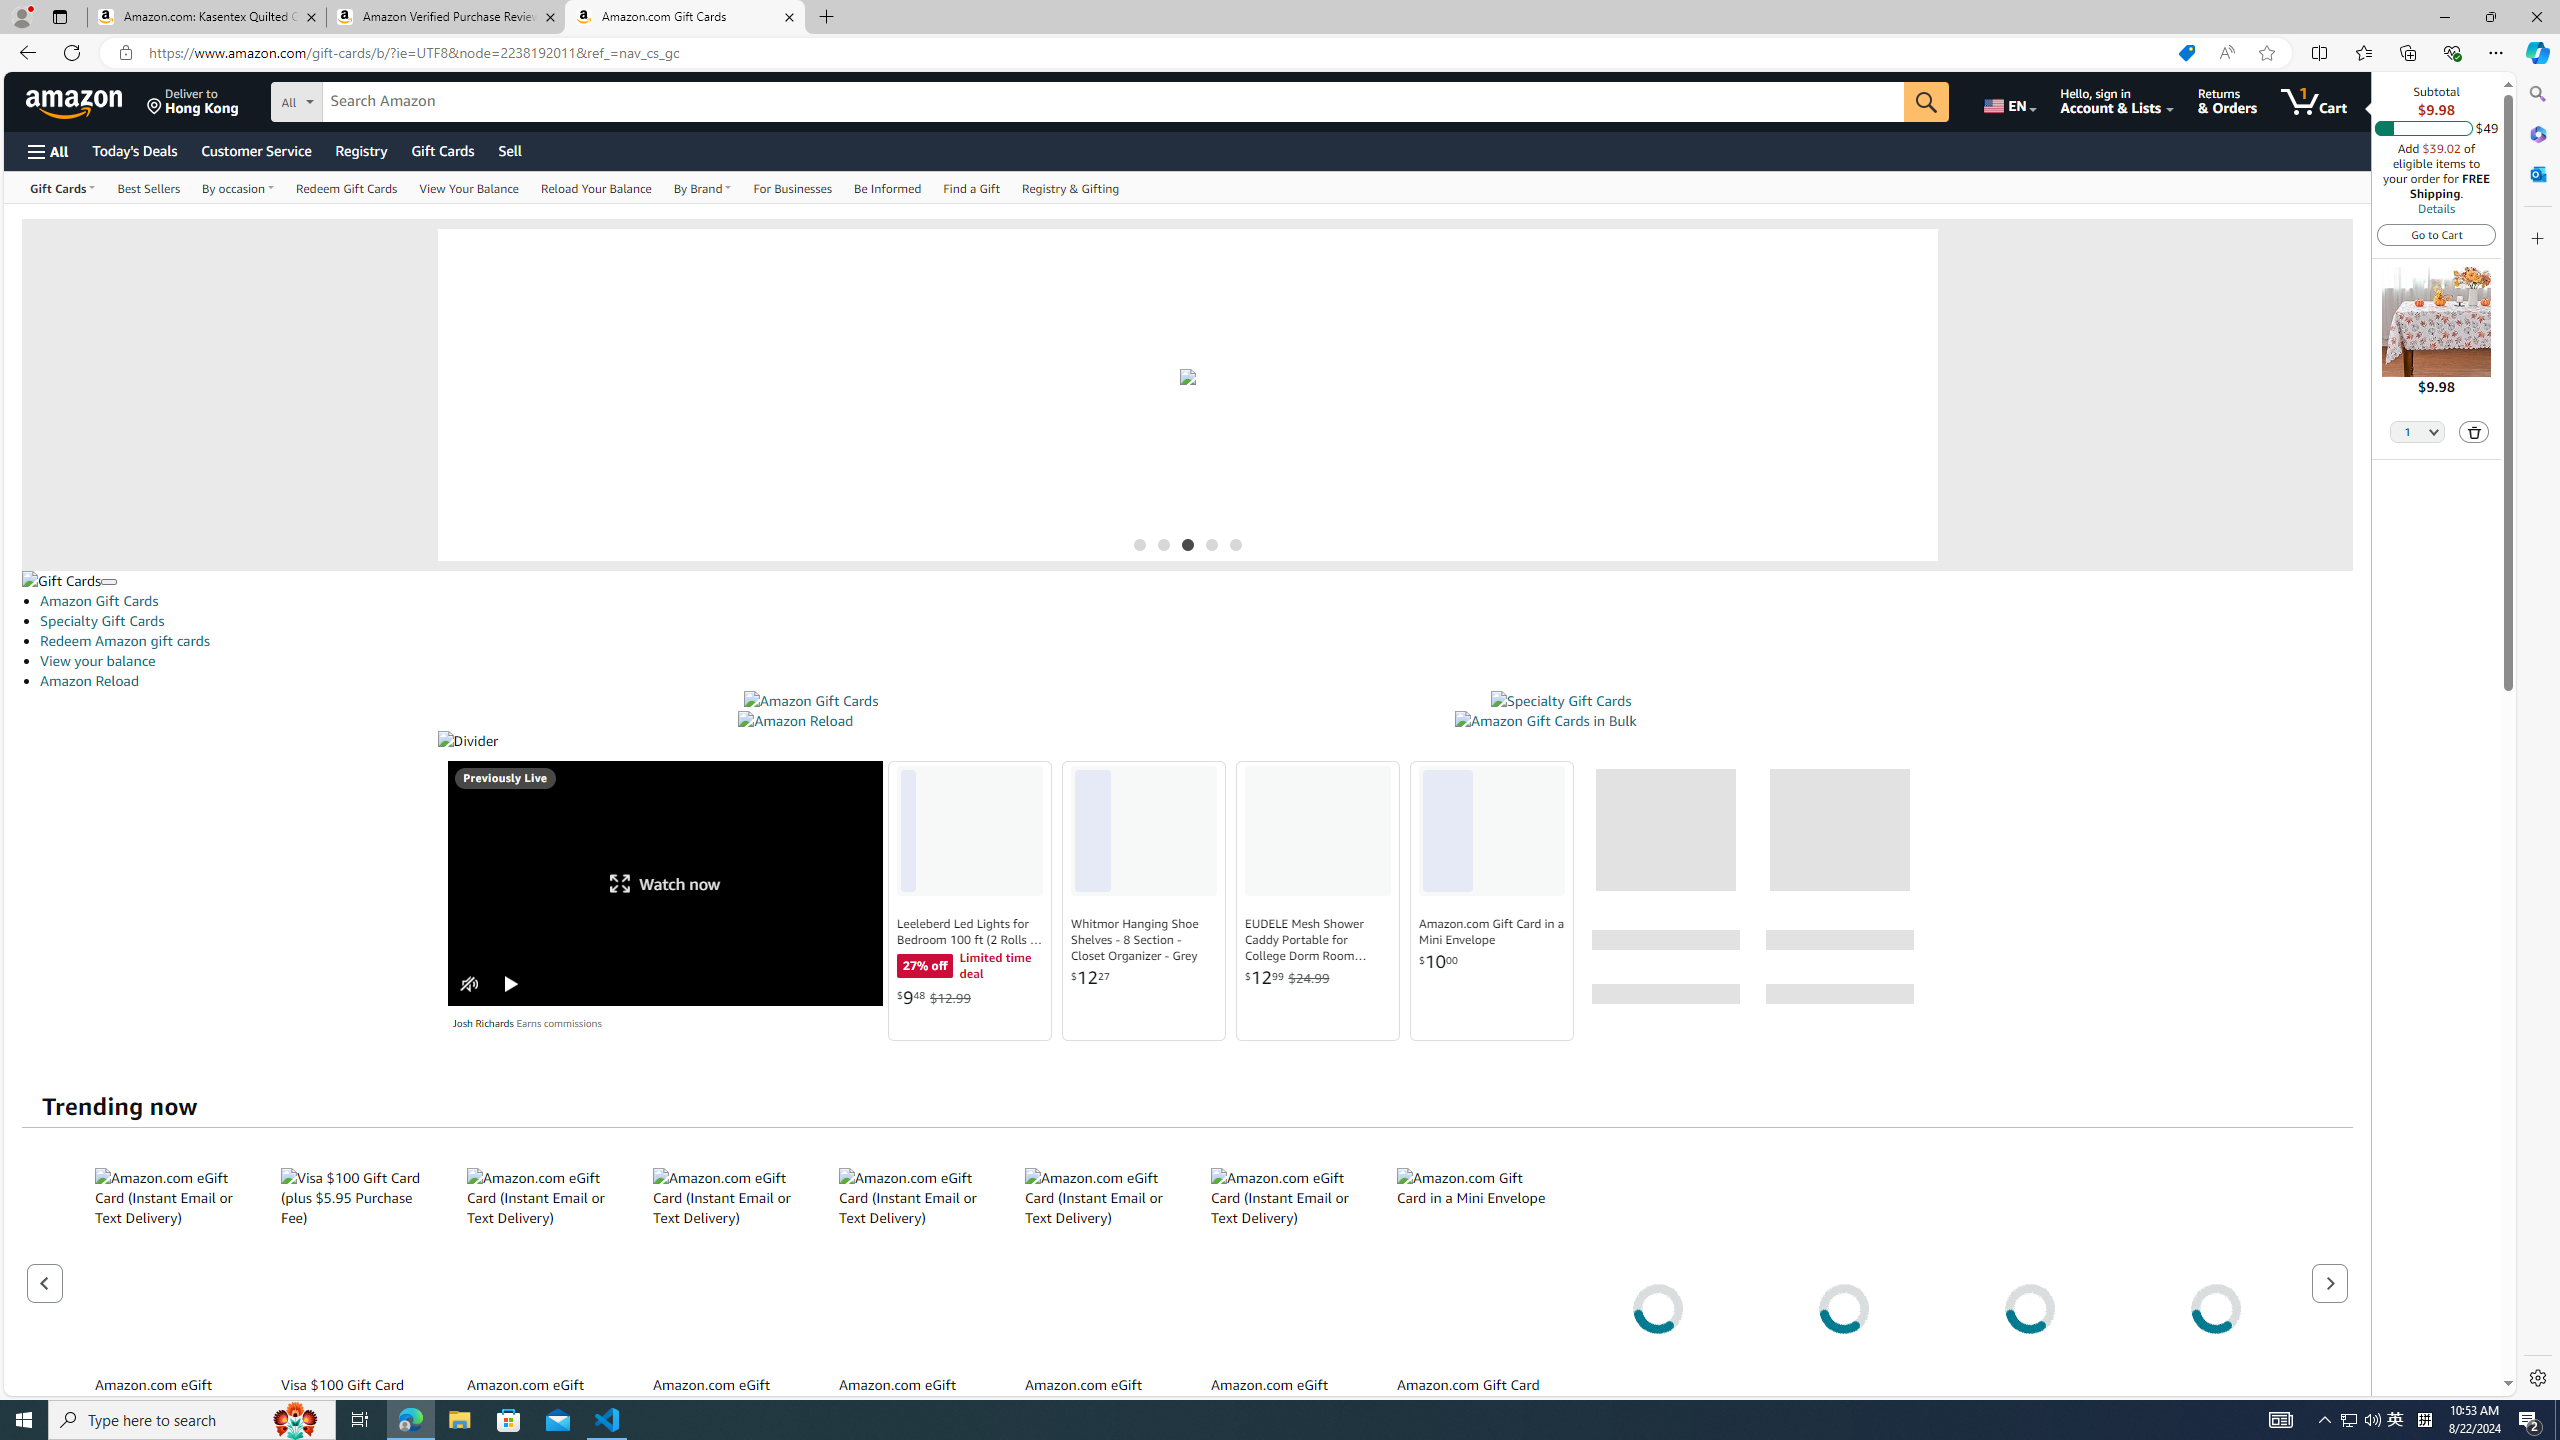 The width and height of the screenshot is (2560, 1440). Describe the element at coordinates (1561, 701) in the screenshot. I see `Specialty Gift Cards` at that location.